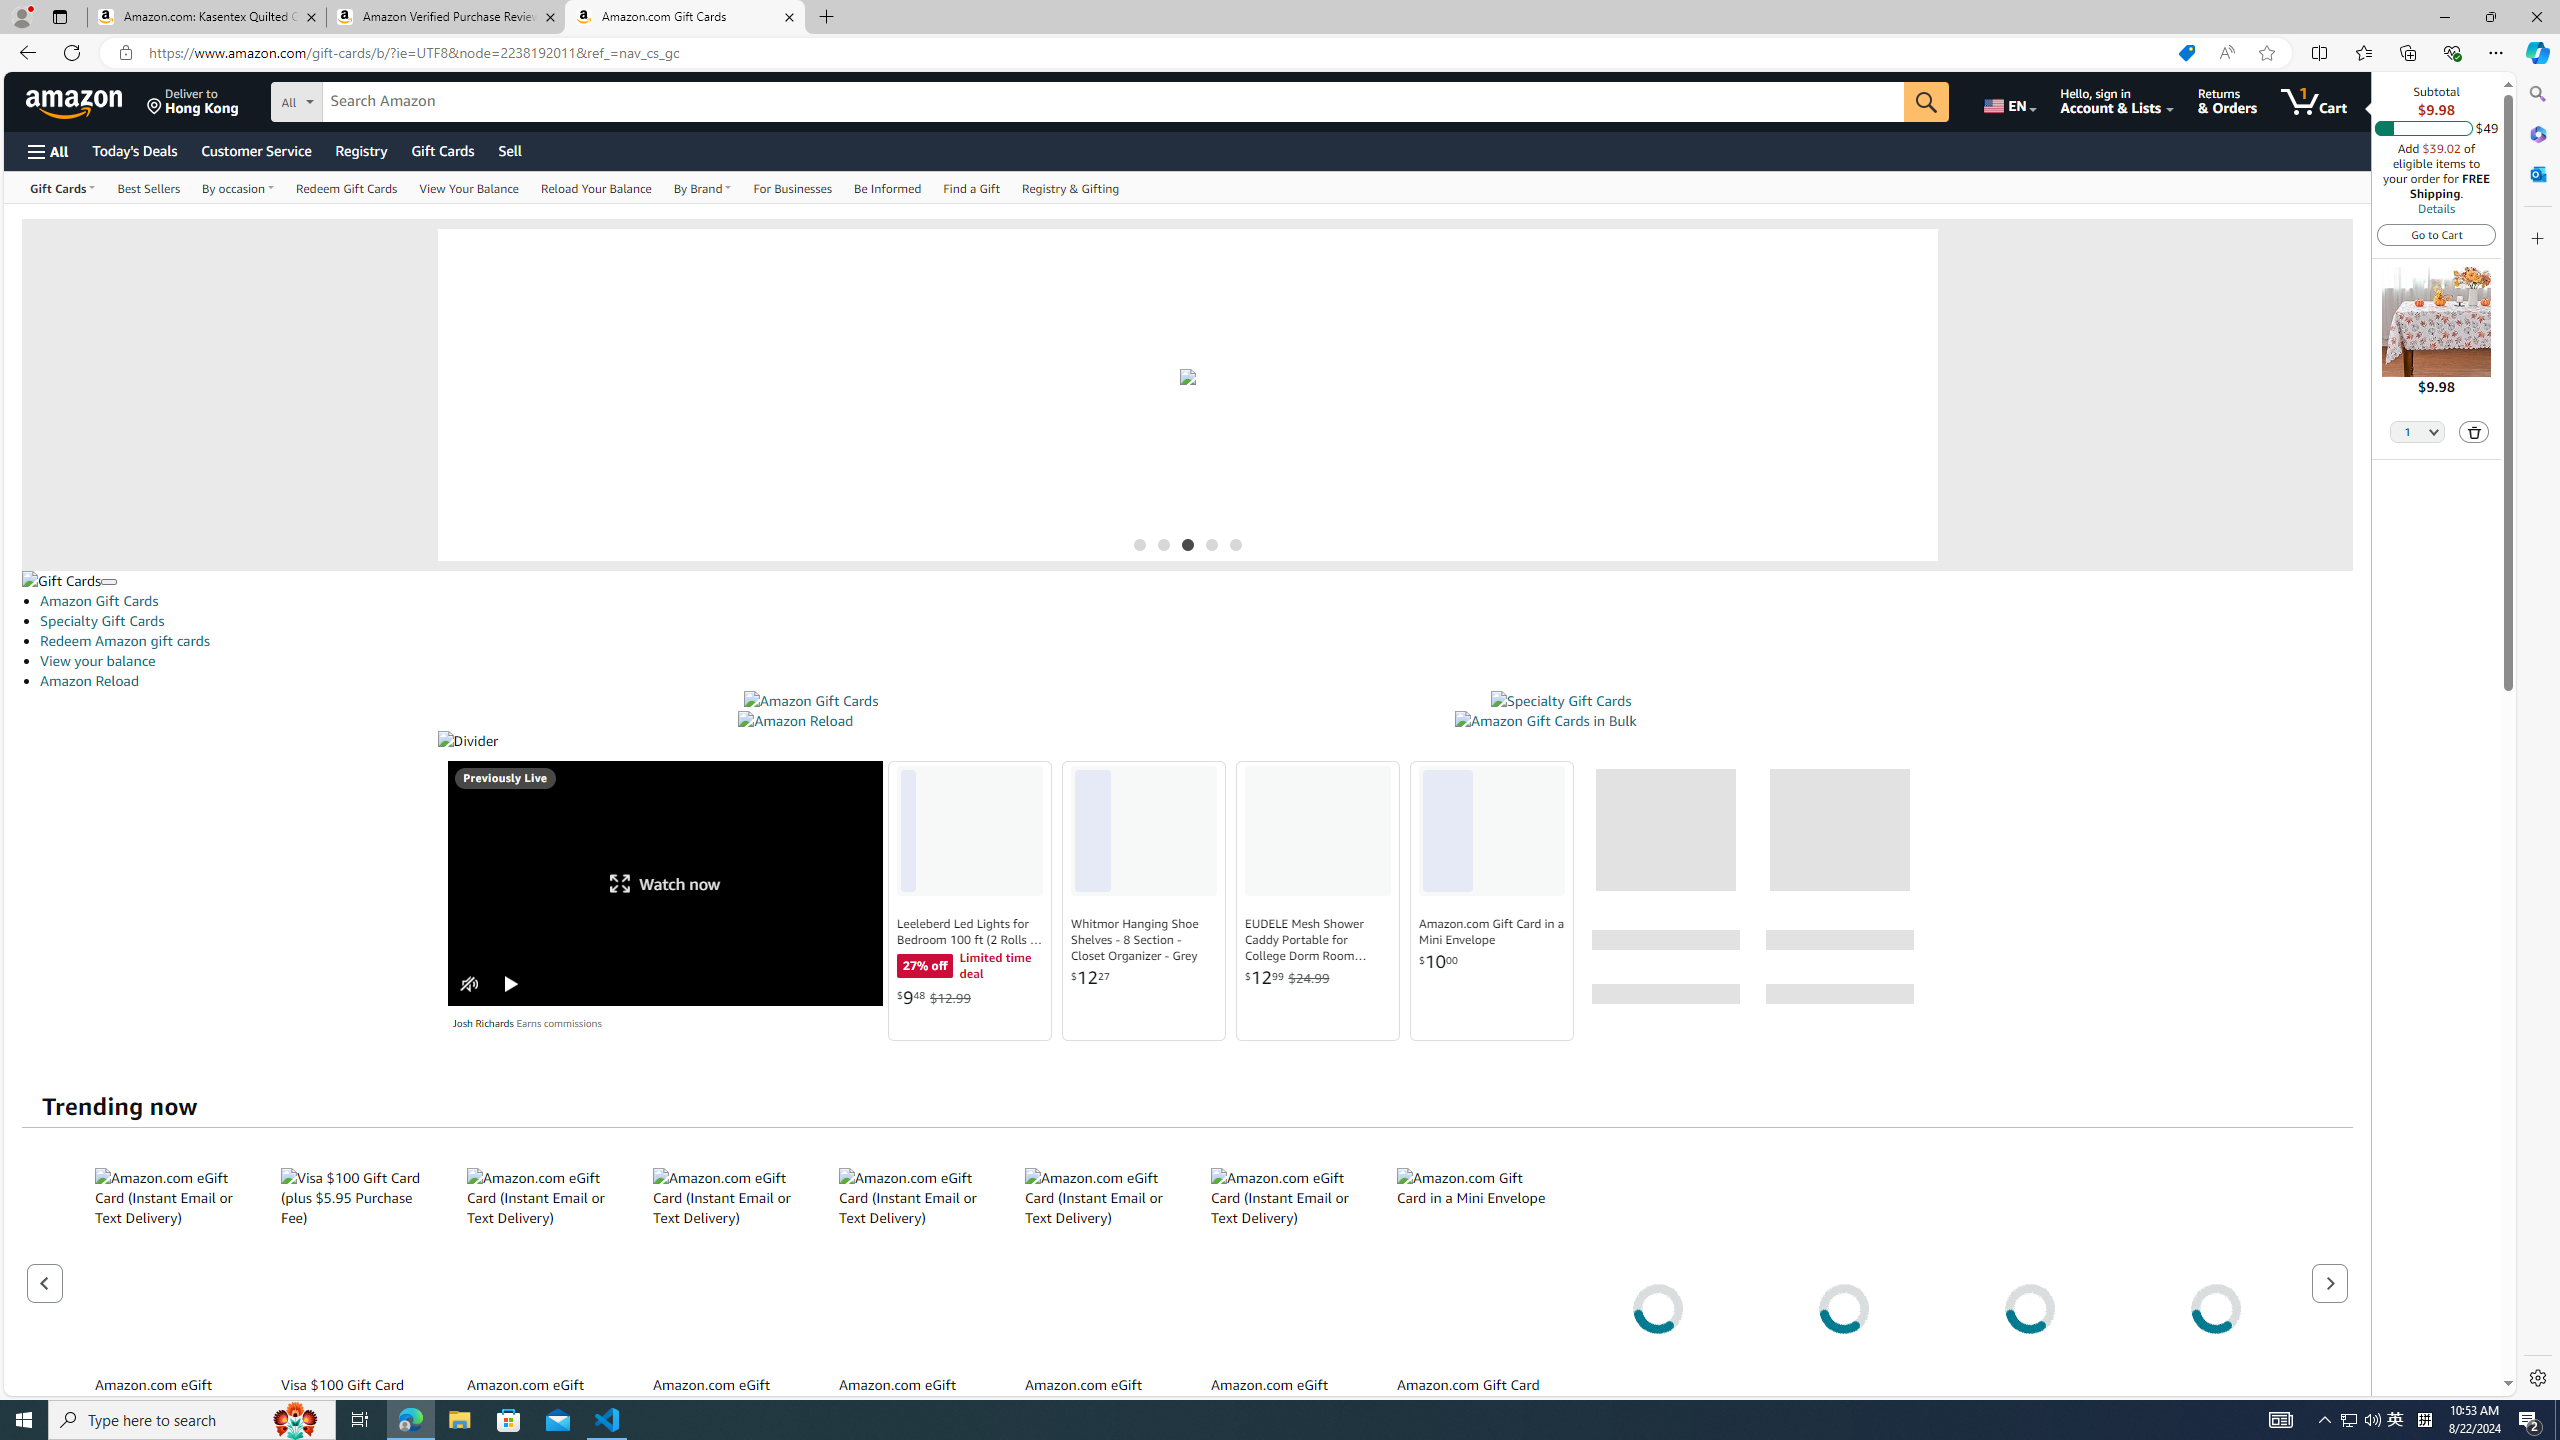 The width and height of the screenshot is (2560, 1440). Describe the element at coordinates (1561, 701) in the screenshot. I see `Specialty Gift Cards` at that location.